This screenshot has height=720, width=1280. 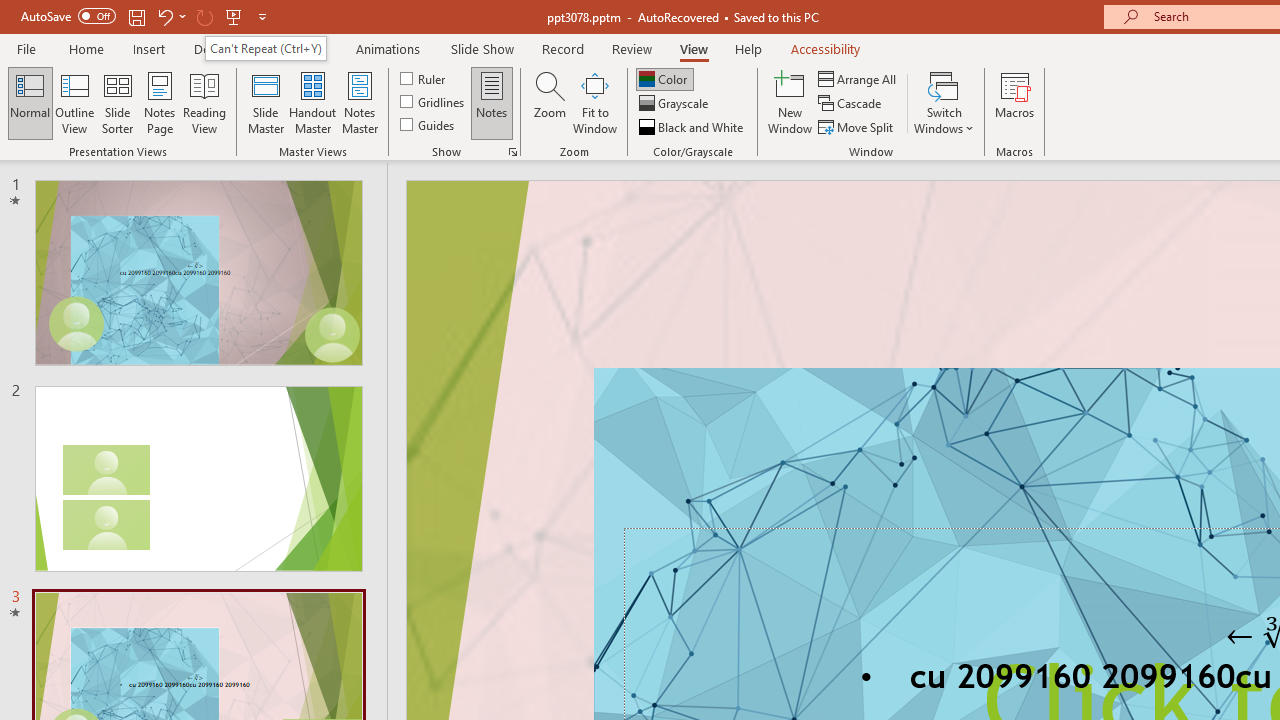 I want to click on Notes, so click(x=492, y=102).